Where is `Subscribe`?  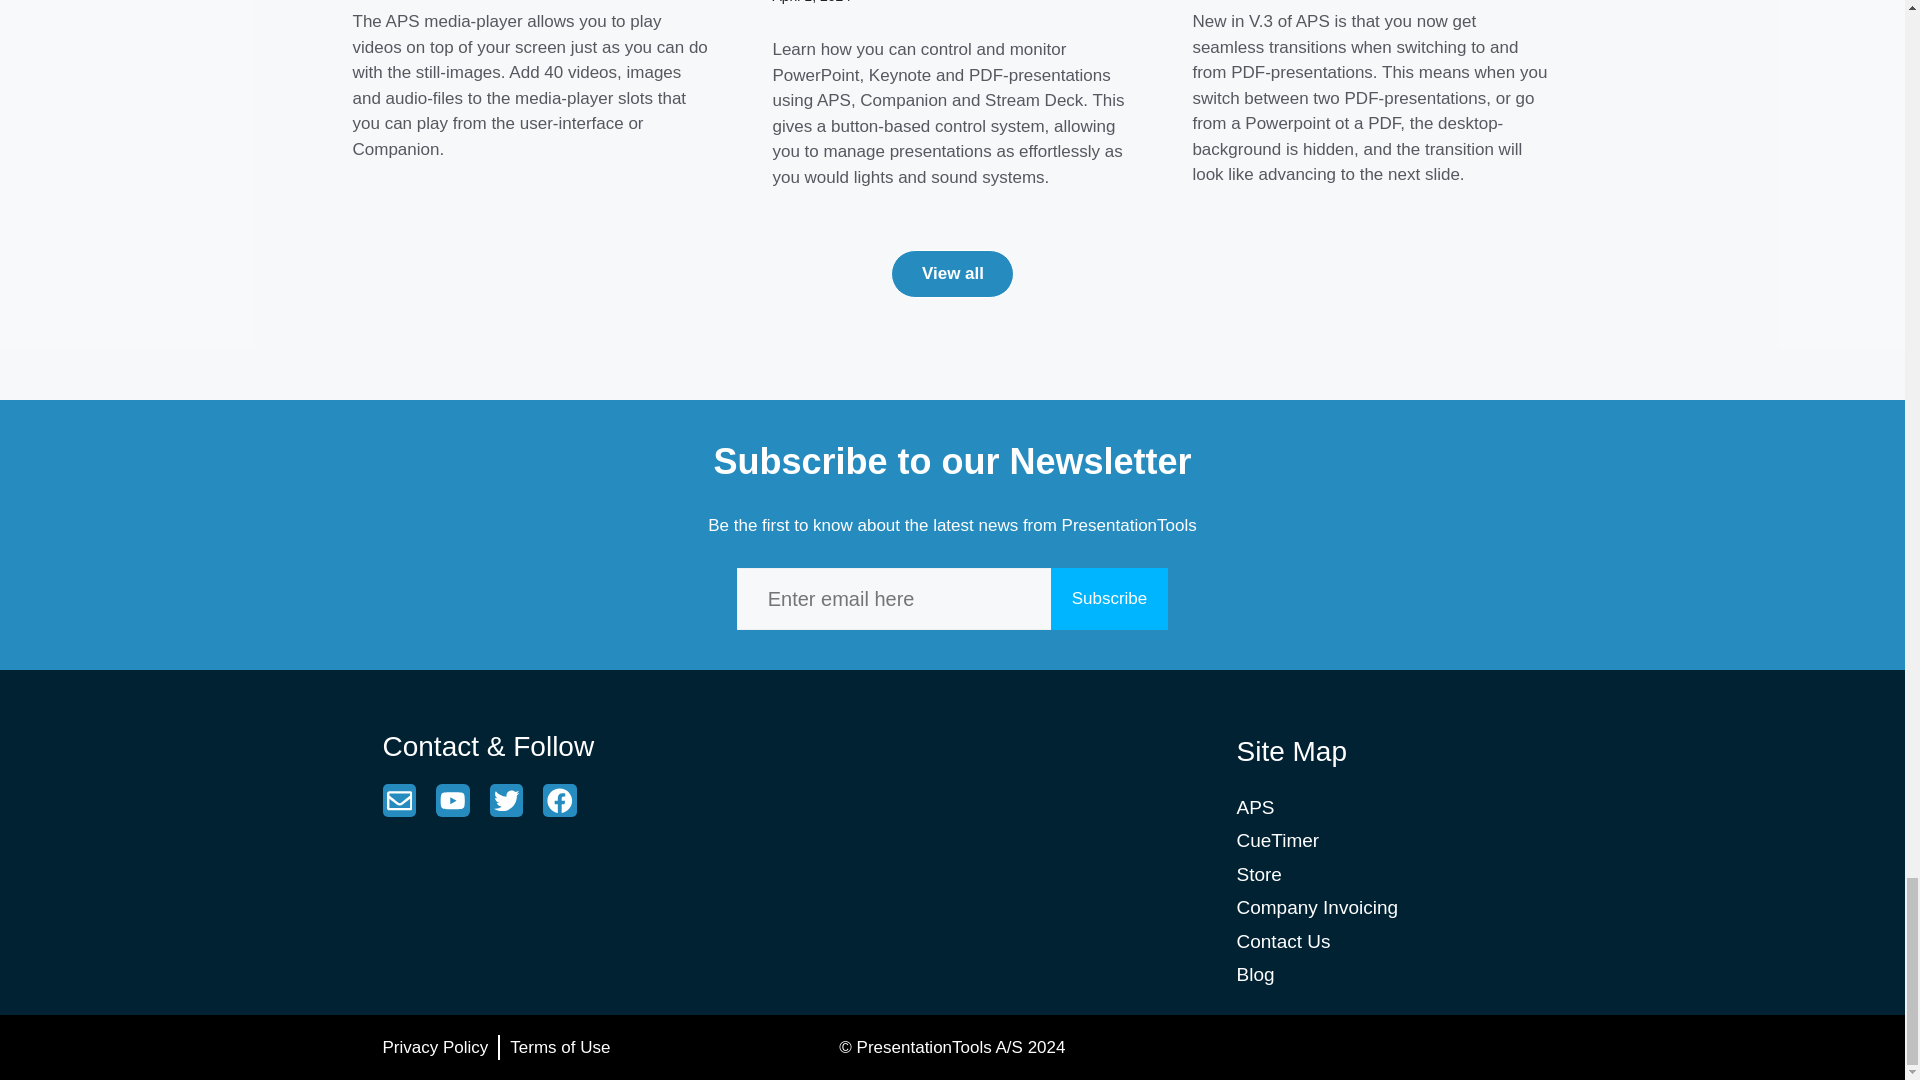 Subscribe is located at coordinates (1110, 598).